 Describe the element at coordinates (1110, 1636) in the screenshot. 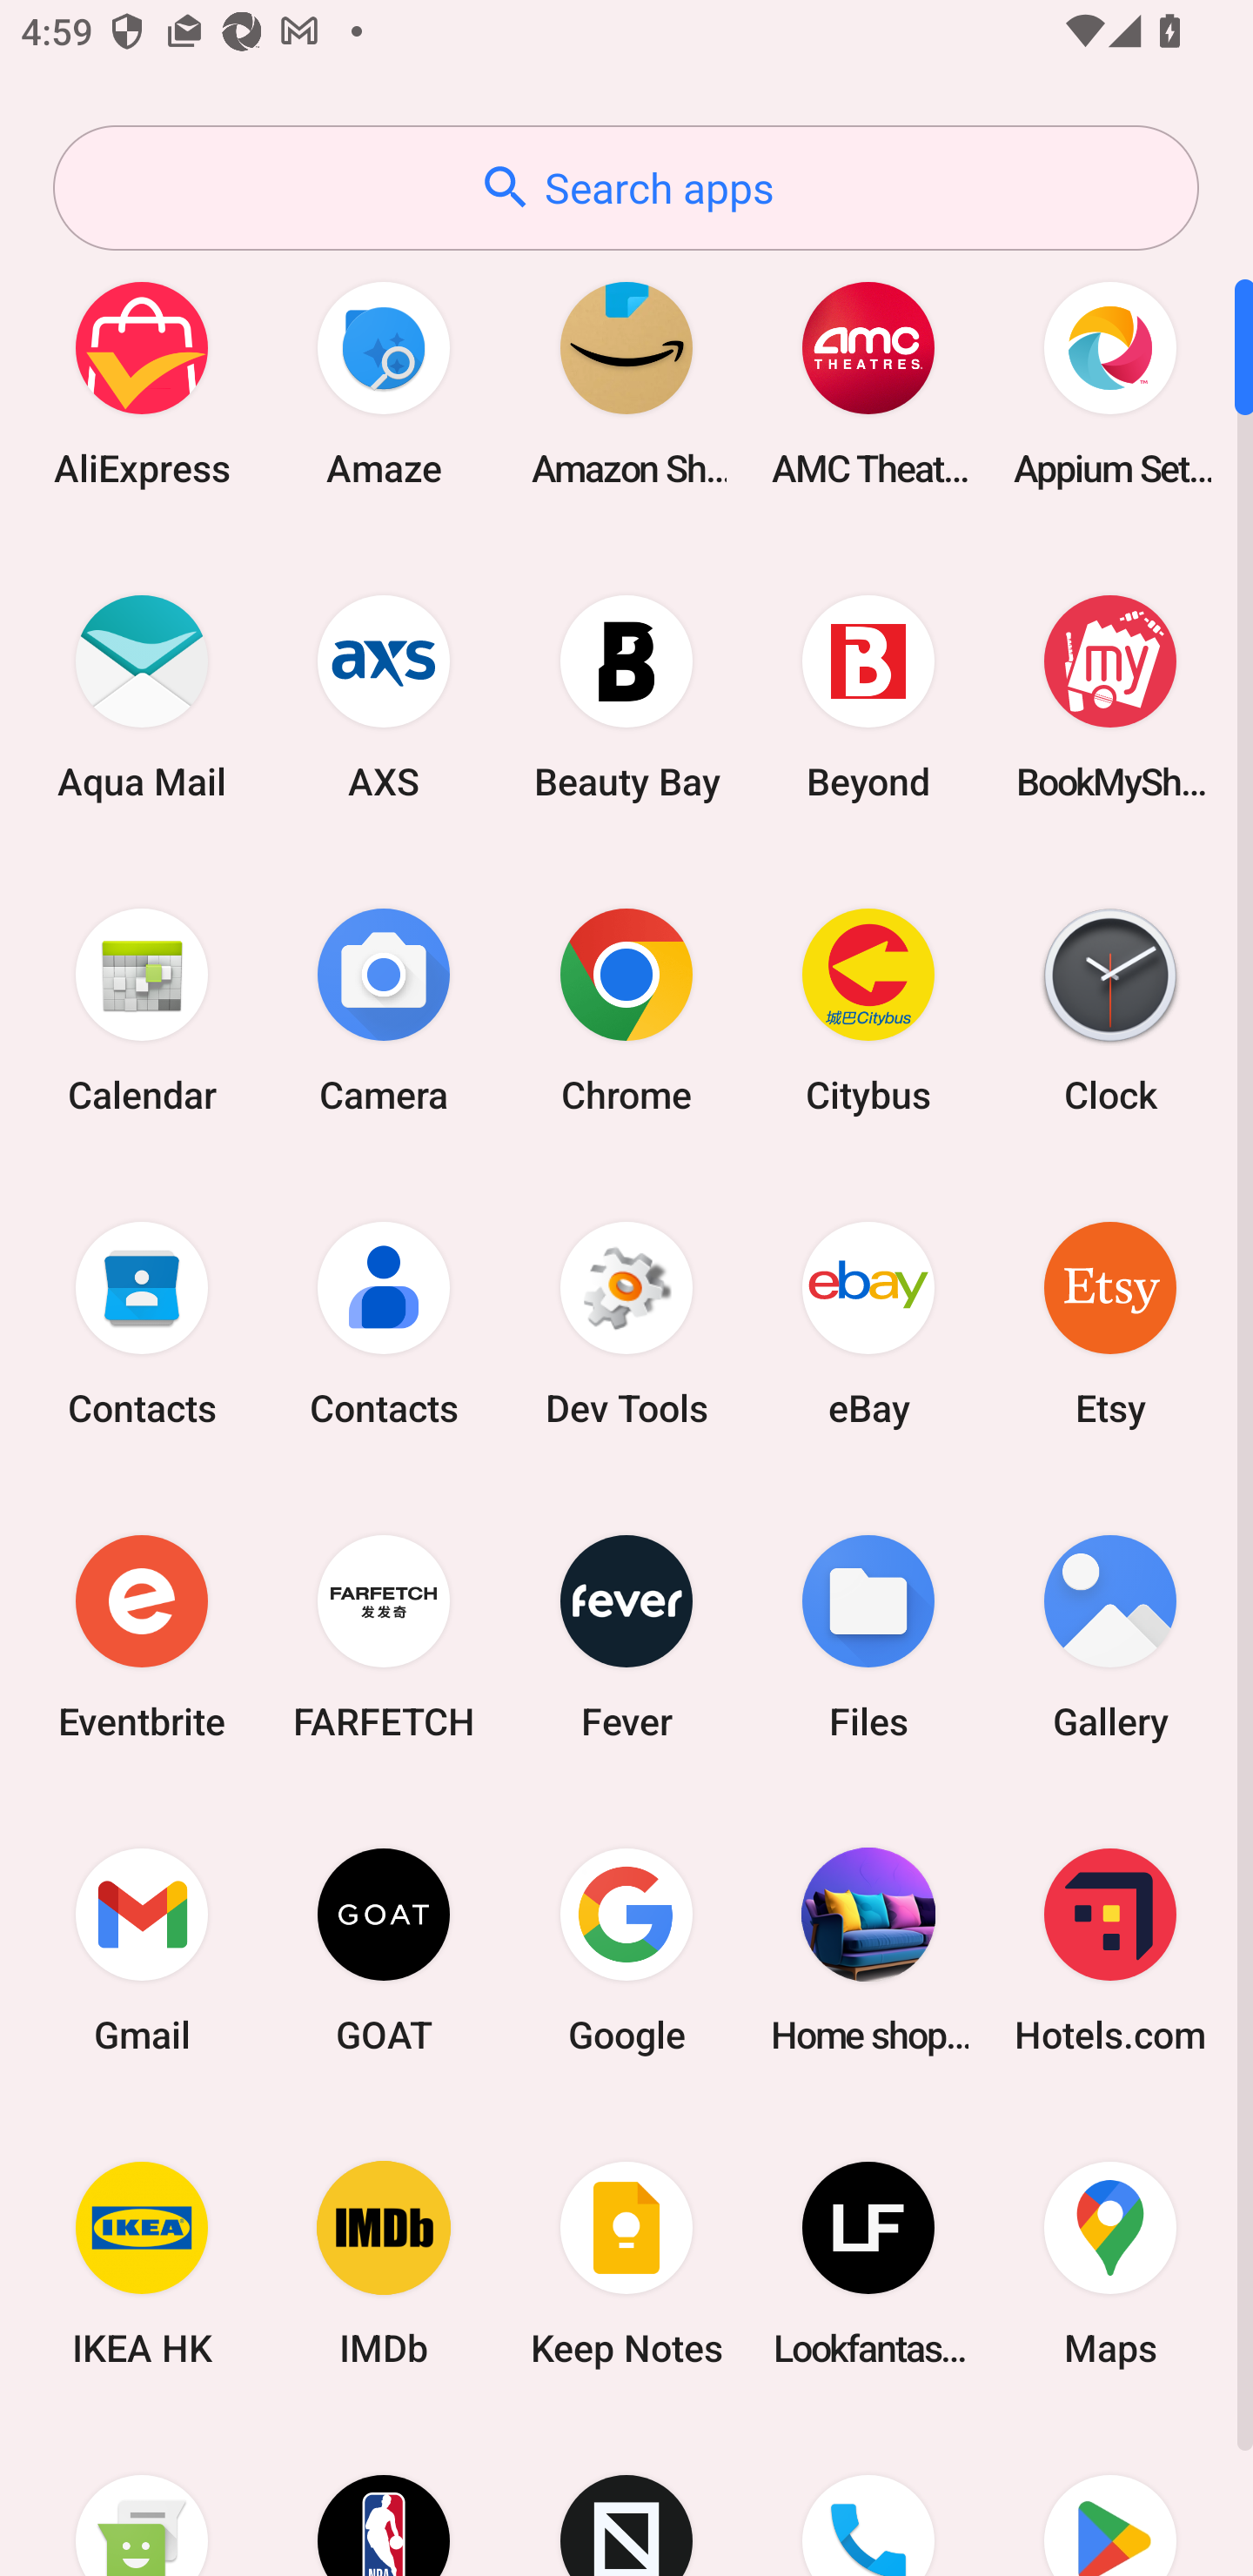

I see `Gallery` at that location.